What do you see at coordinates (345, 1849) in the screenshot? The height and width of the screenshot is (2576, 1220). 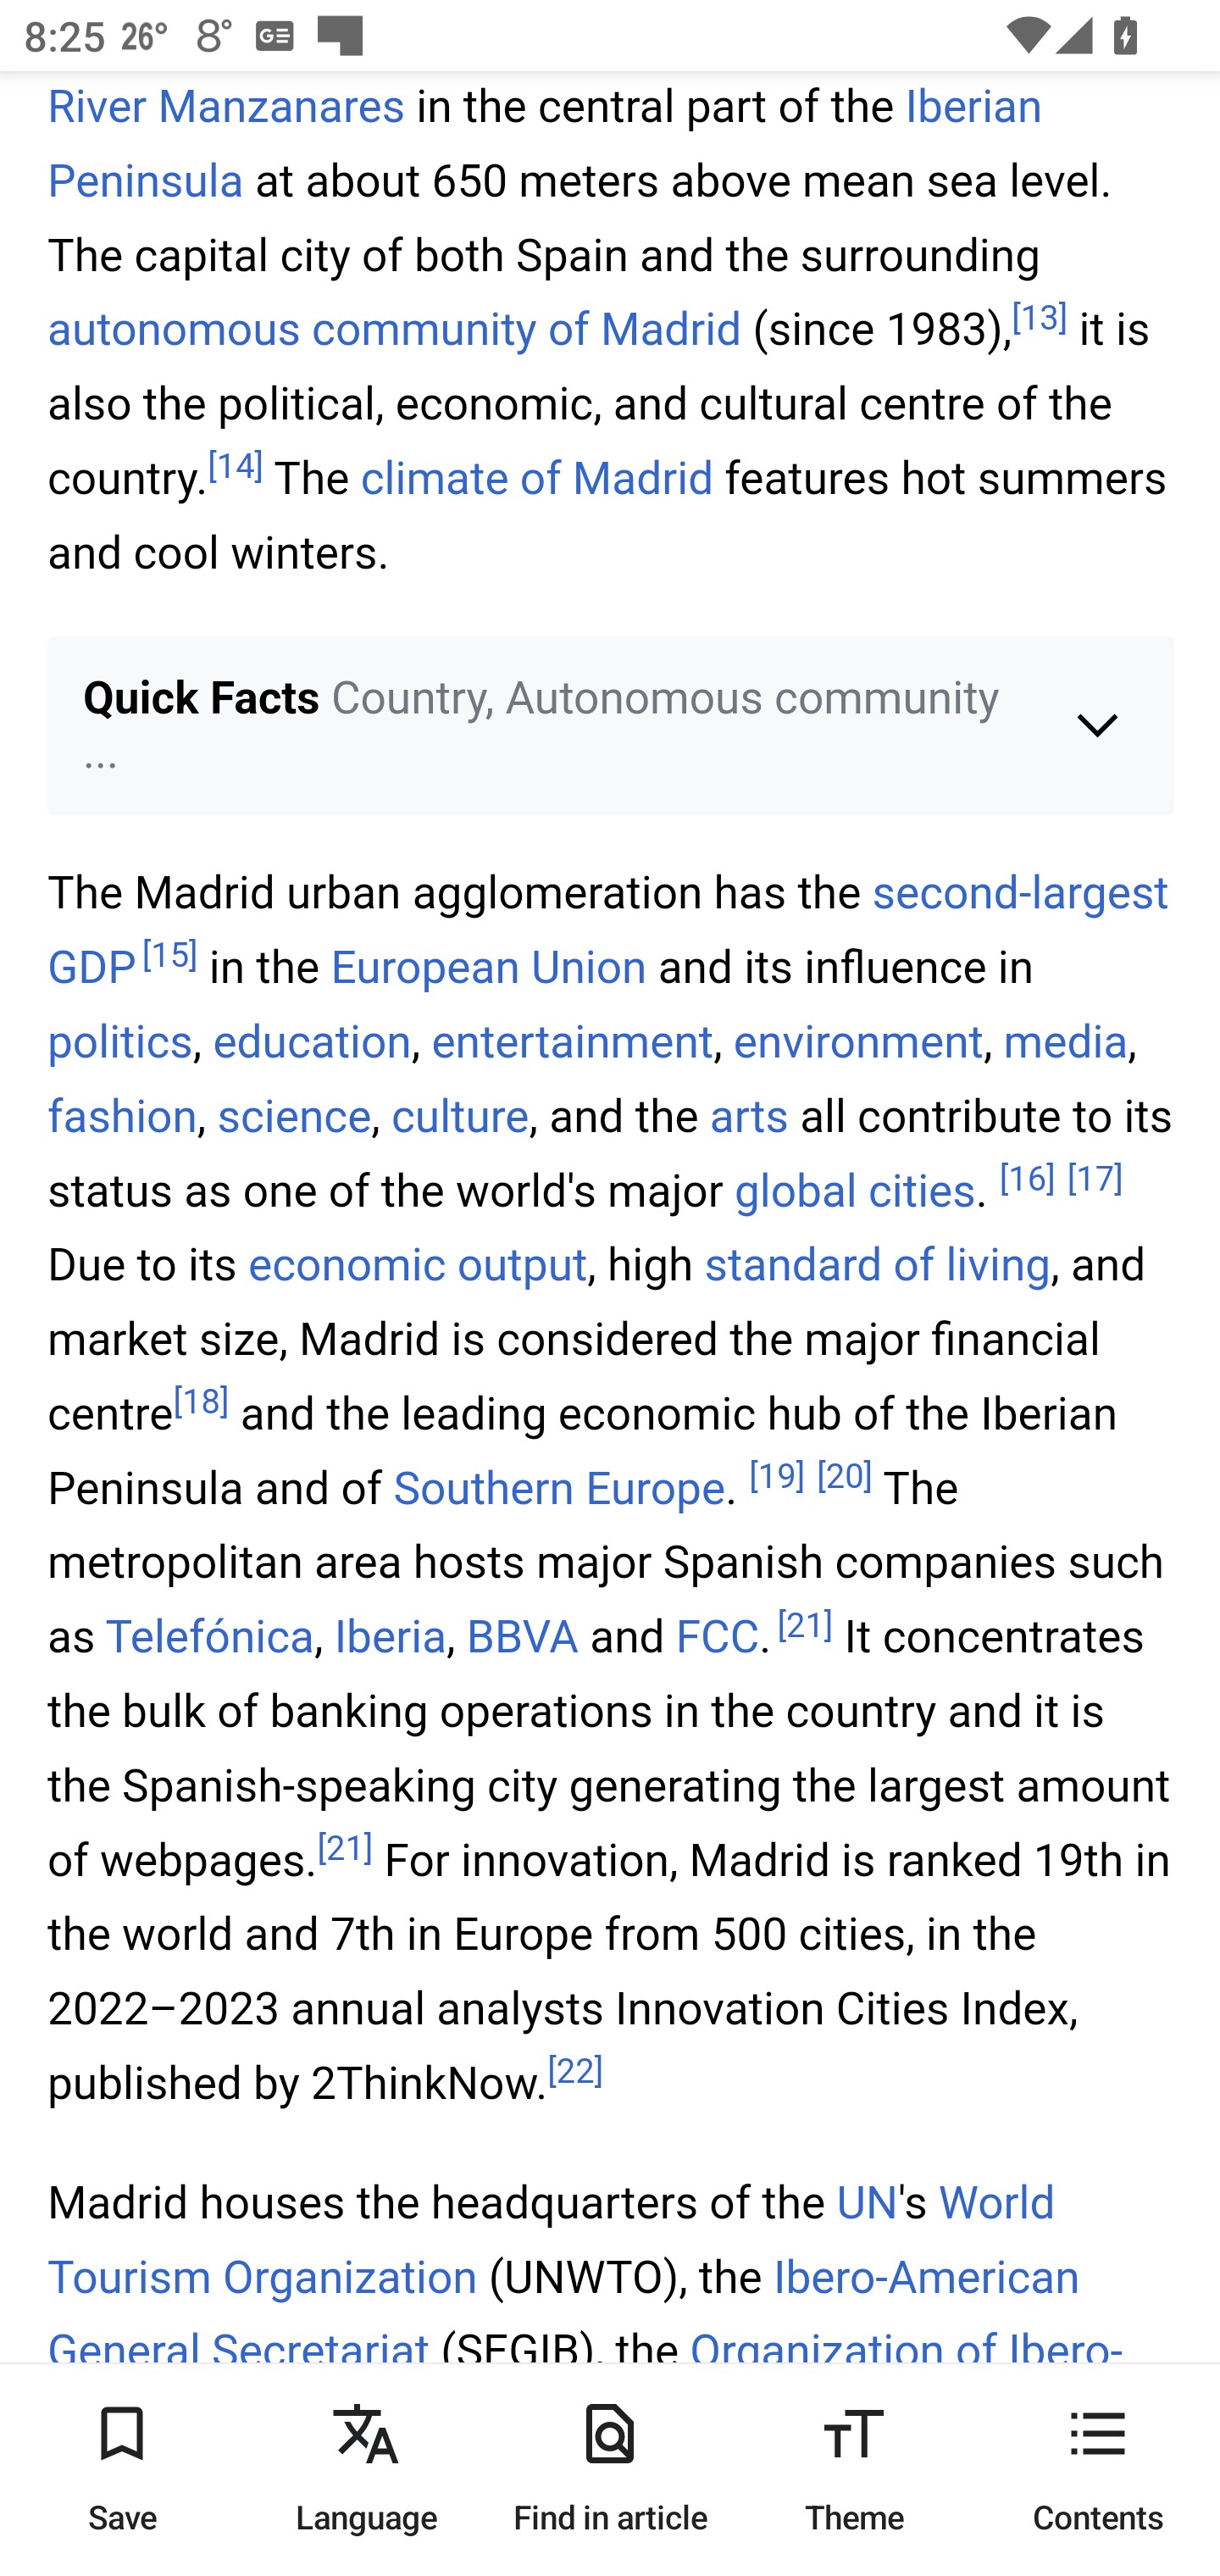 I see `[] [ 21 ]` at bounding box center [345, 1849].